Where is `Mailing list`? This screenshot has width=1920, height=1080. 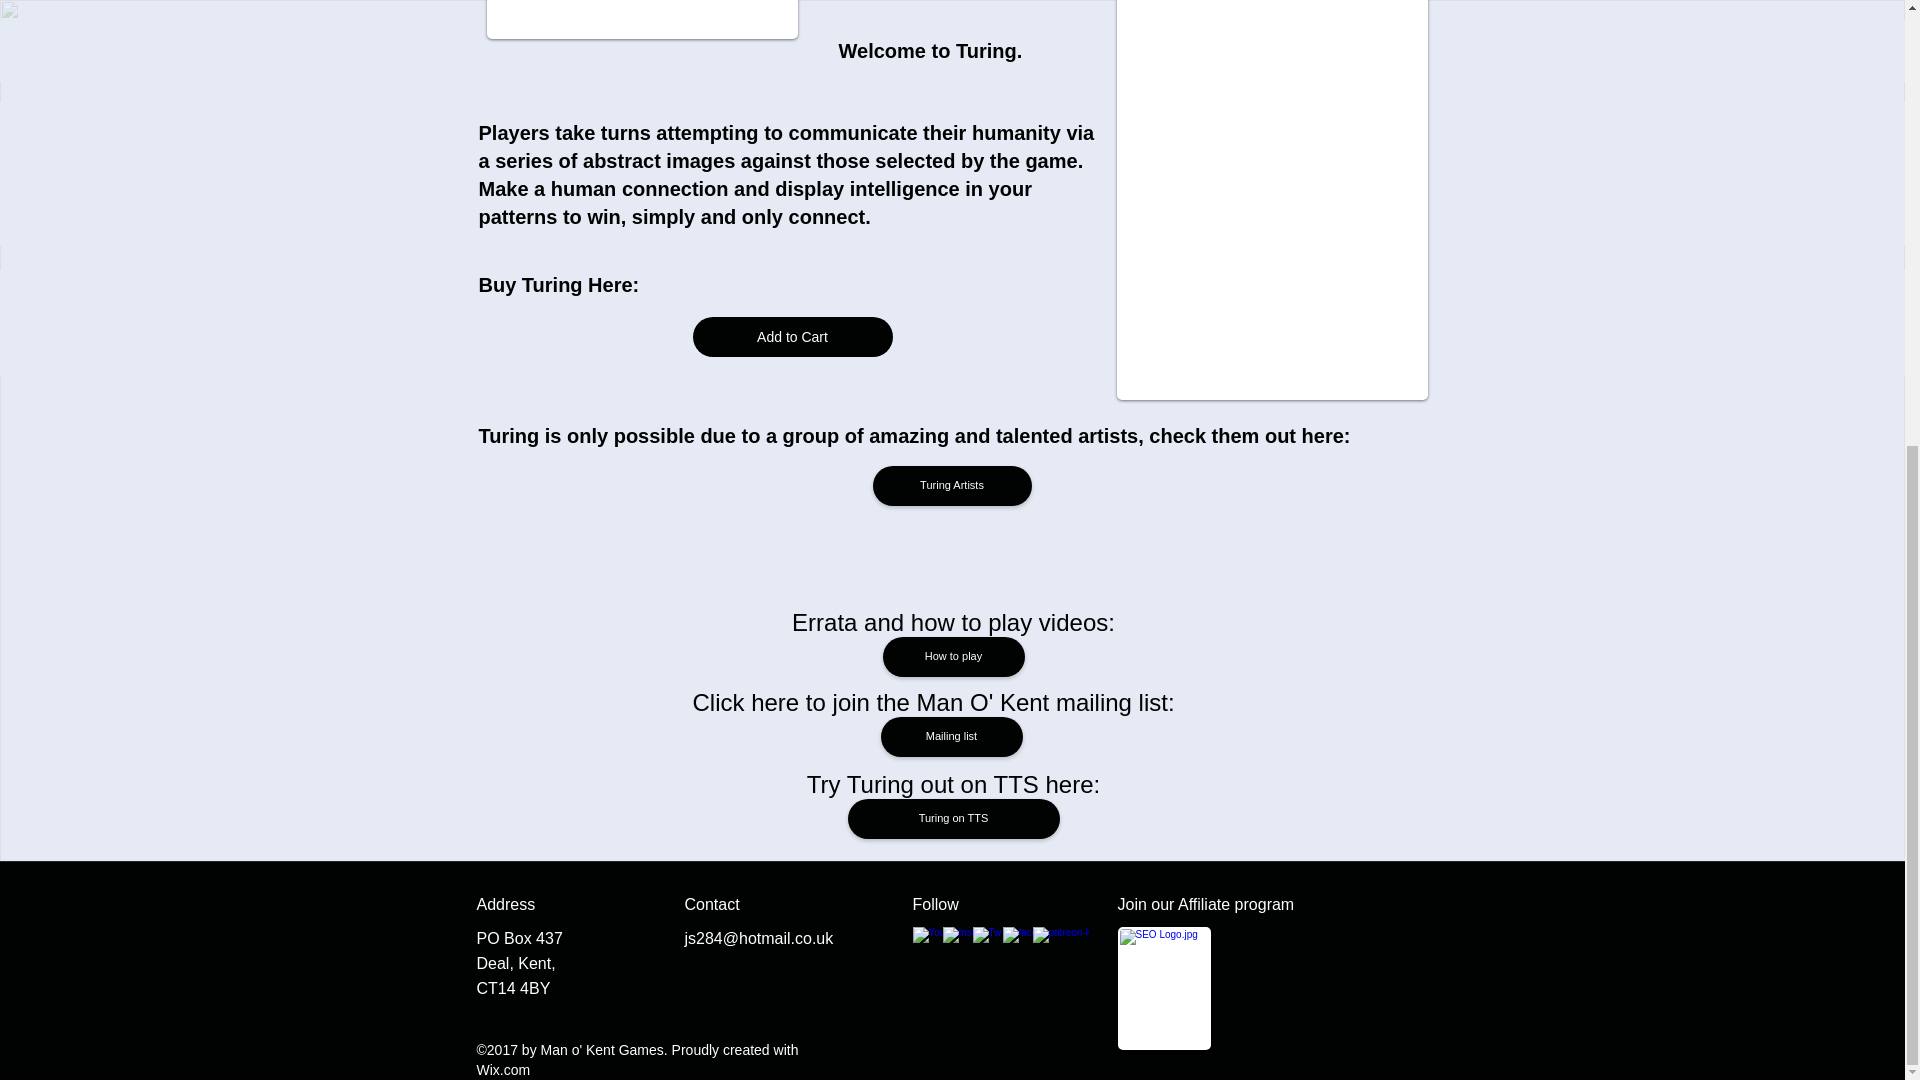 Mailing list is located at coordinates (950, 737).